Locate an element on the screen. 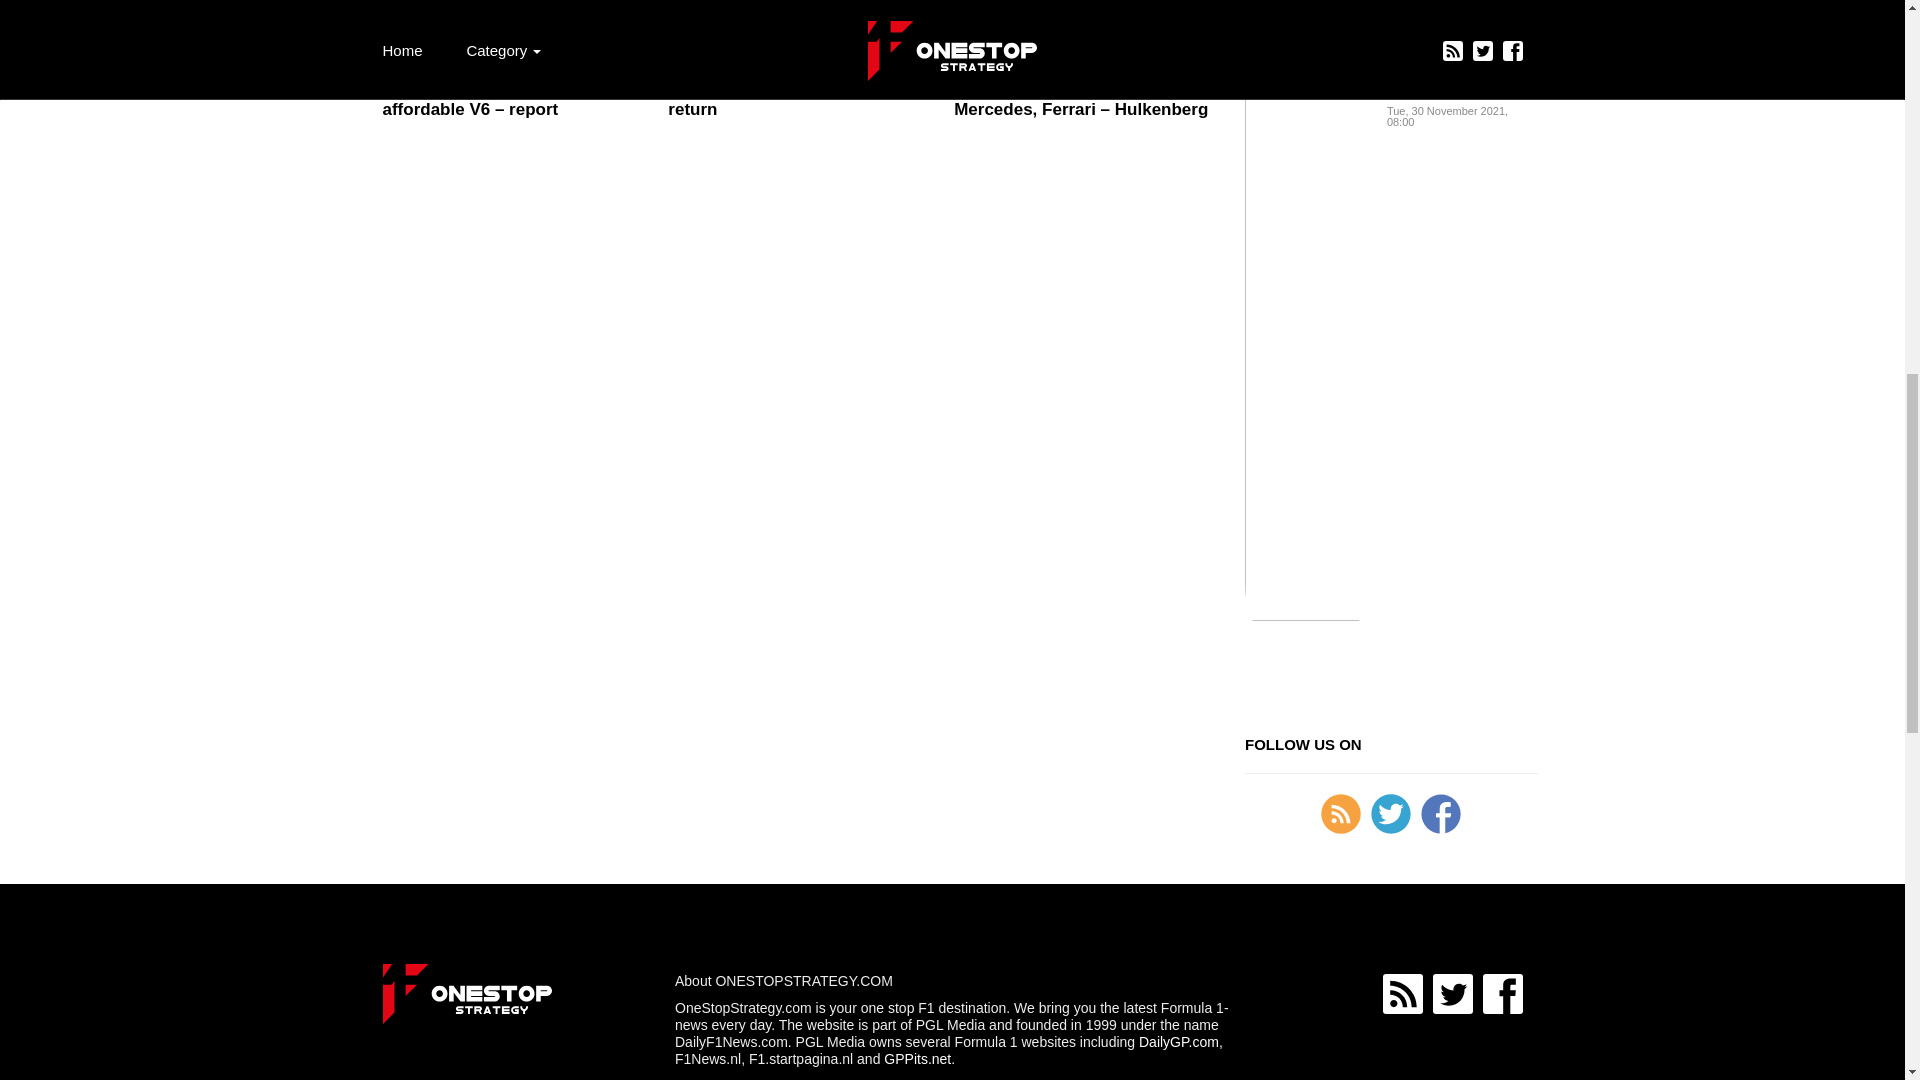 The image size is (1920, 1080). Cosworth not ruling out F1 return is located at coordinates (796, 98).